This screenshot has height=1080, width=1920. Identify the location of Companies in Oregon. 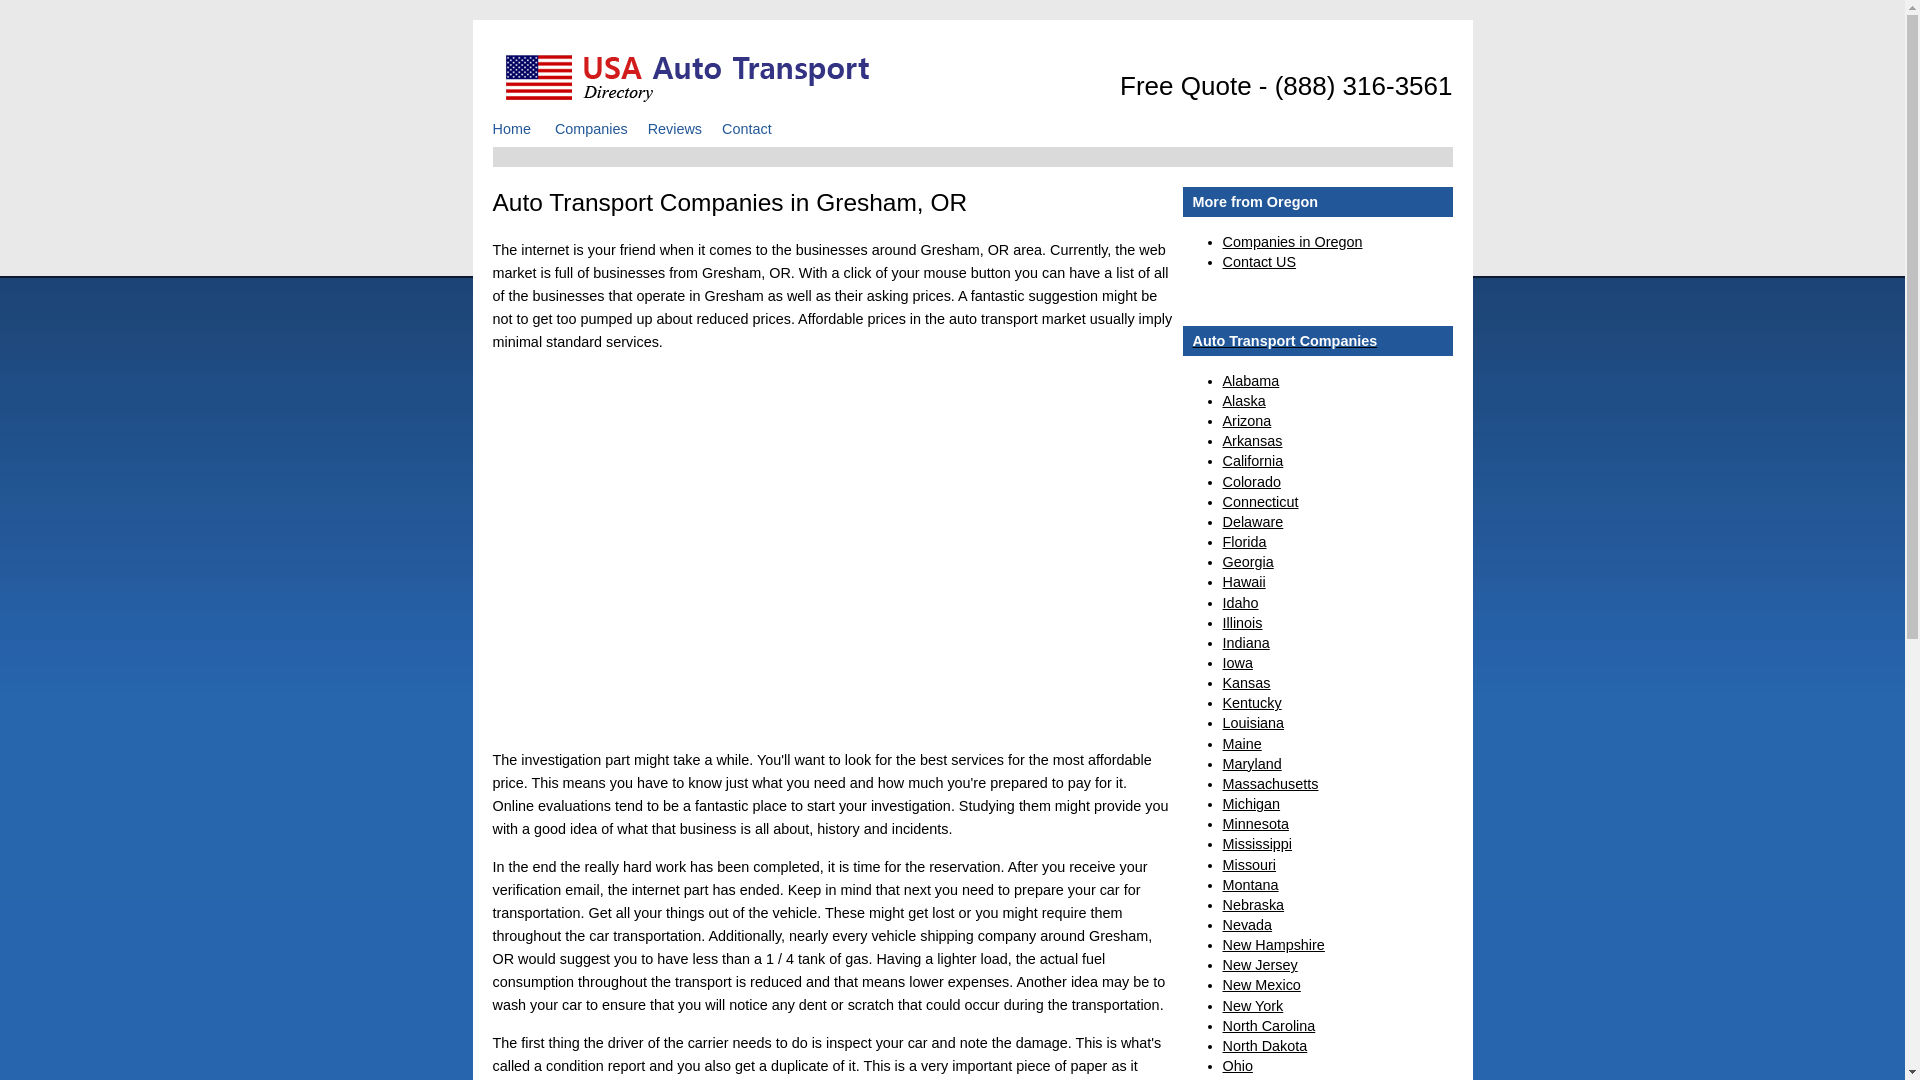
(1291, 242).